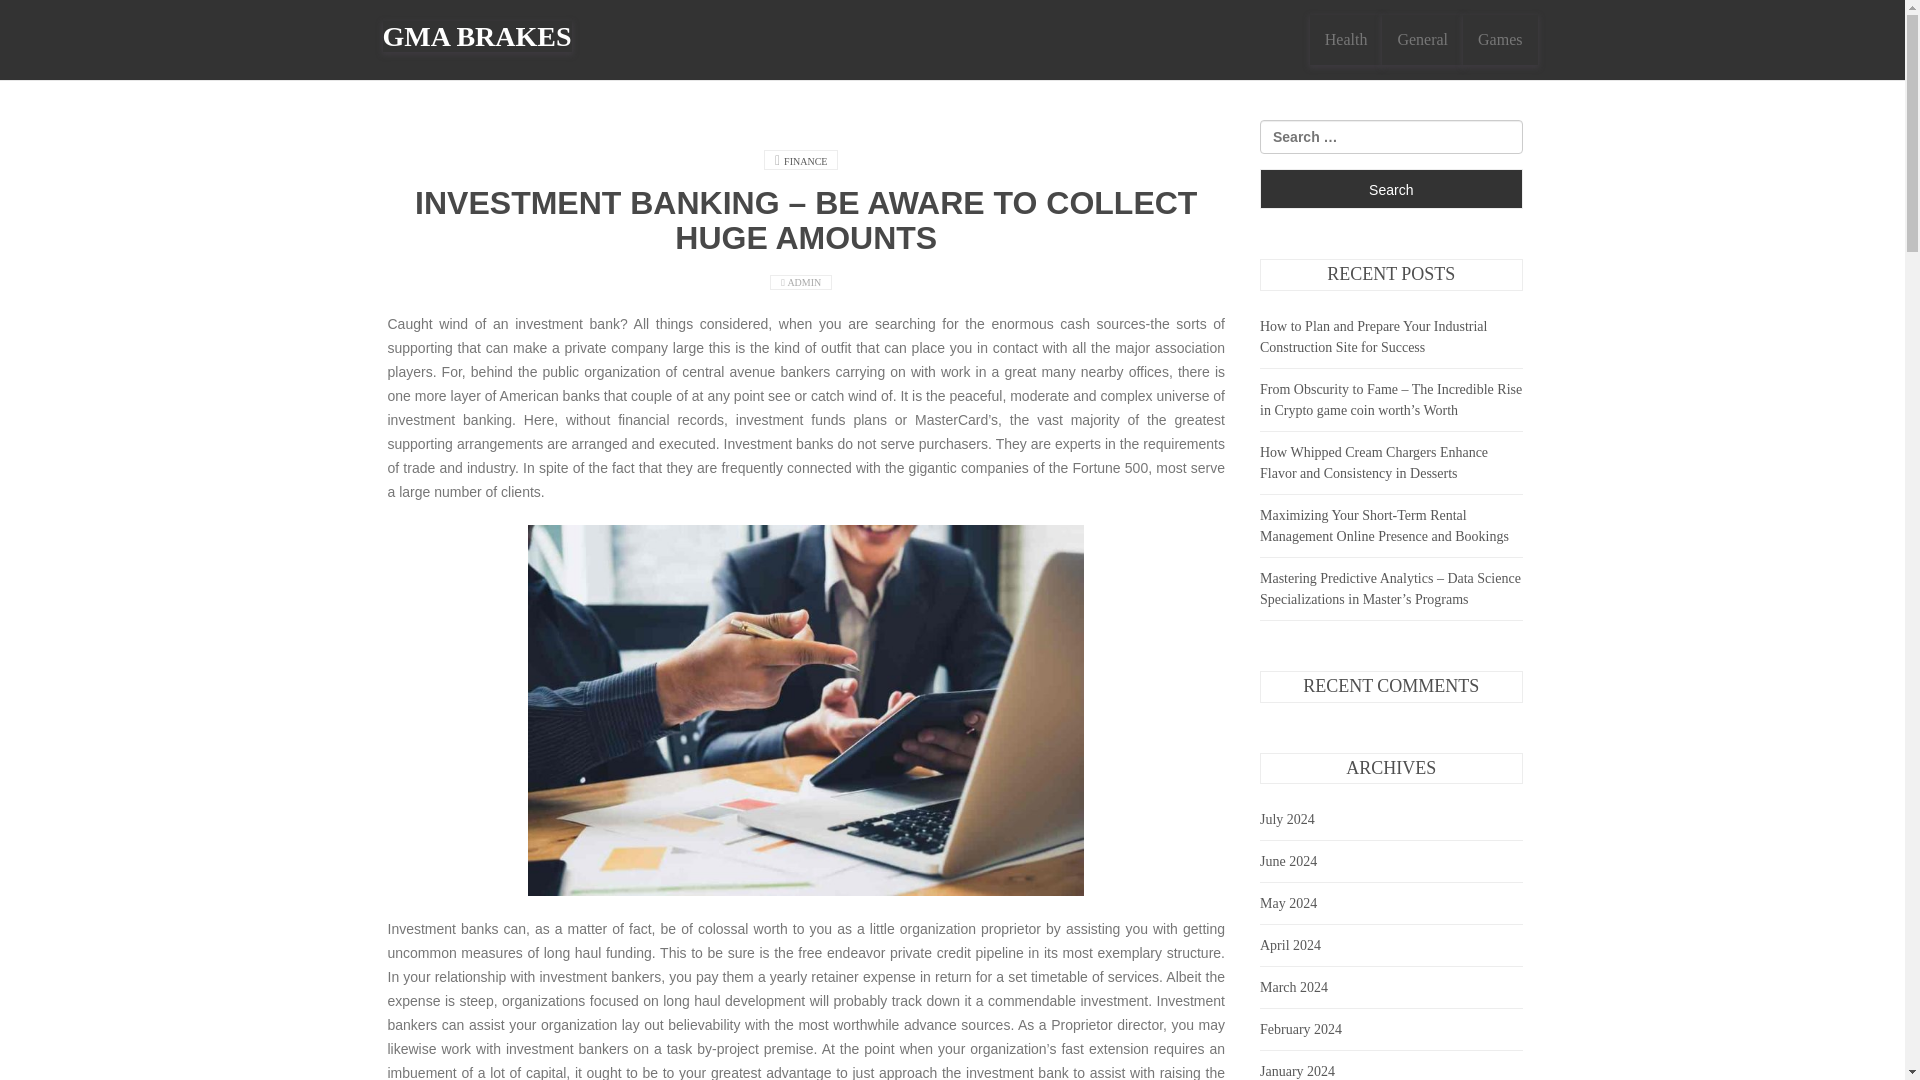  Describe the element at coordinates (1346, 40) in the screenshot. I see `Health` at that location.